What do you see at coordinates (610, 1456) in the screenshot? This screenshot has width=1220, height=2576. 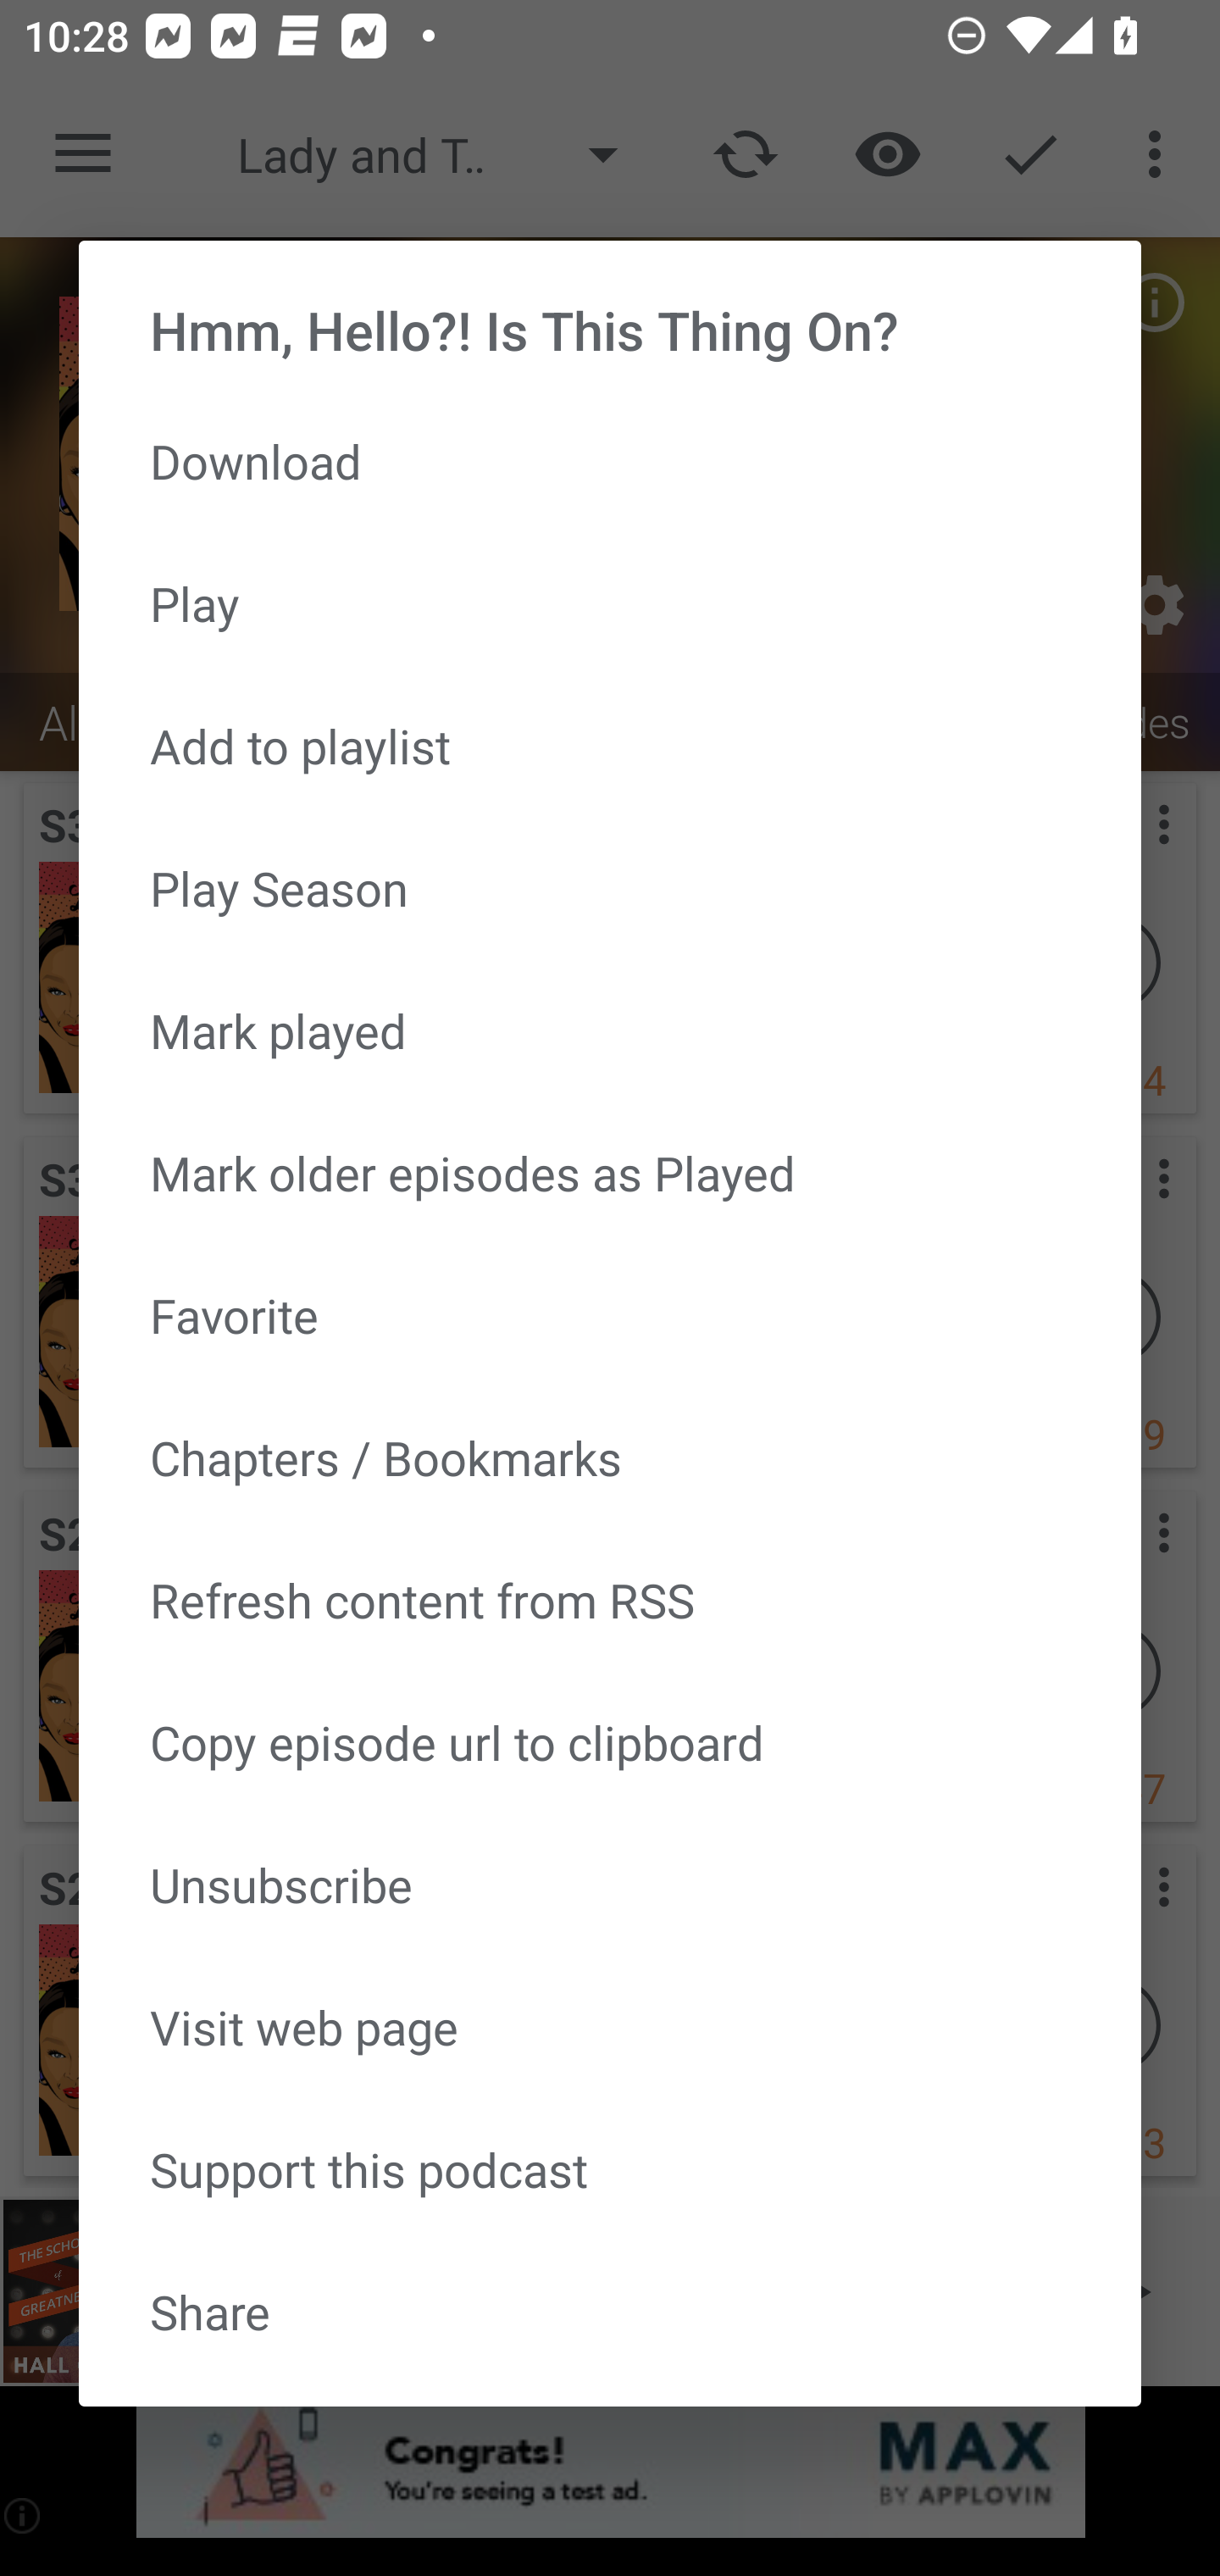 I see `Chapters / Bookmarks` at bounding box center [610, 1456].